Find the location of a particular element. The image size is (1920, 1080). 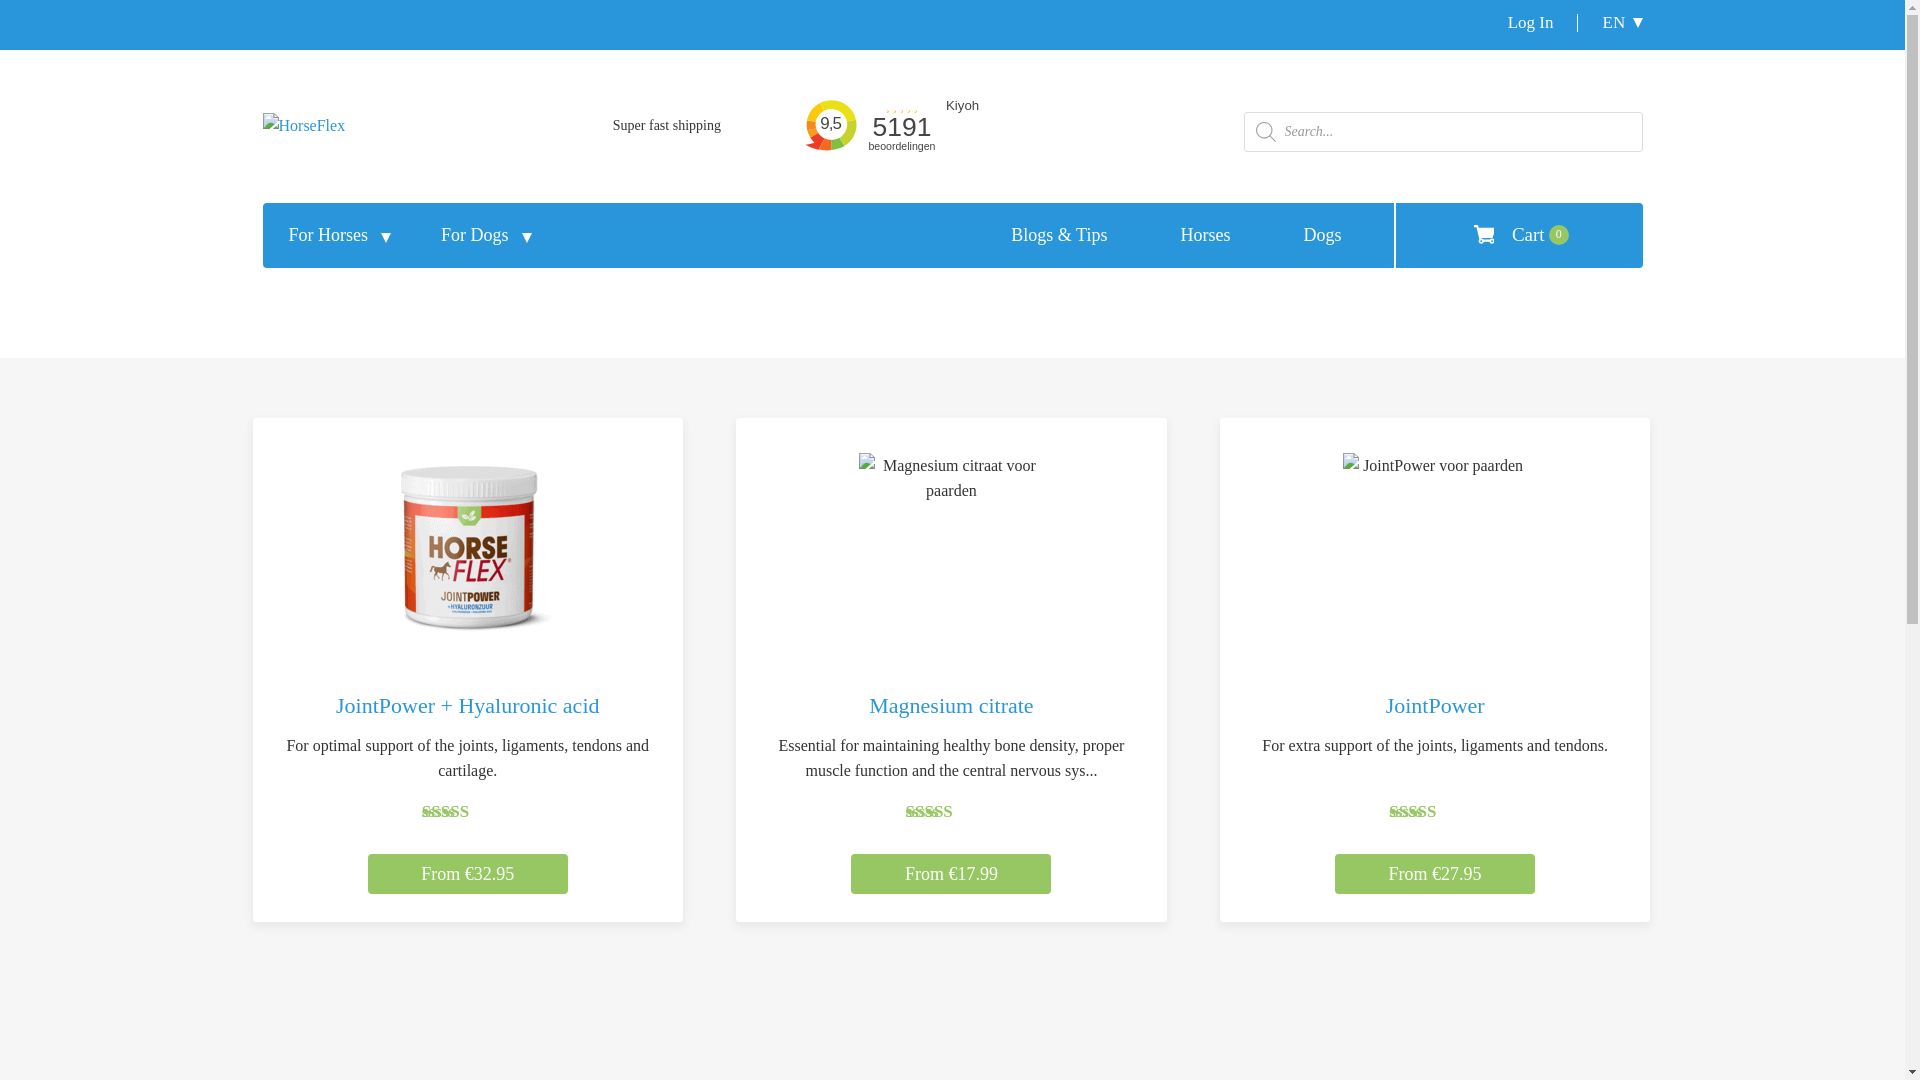

EN is located at coordinates (1610, 22).